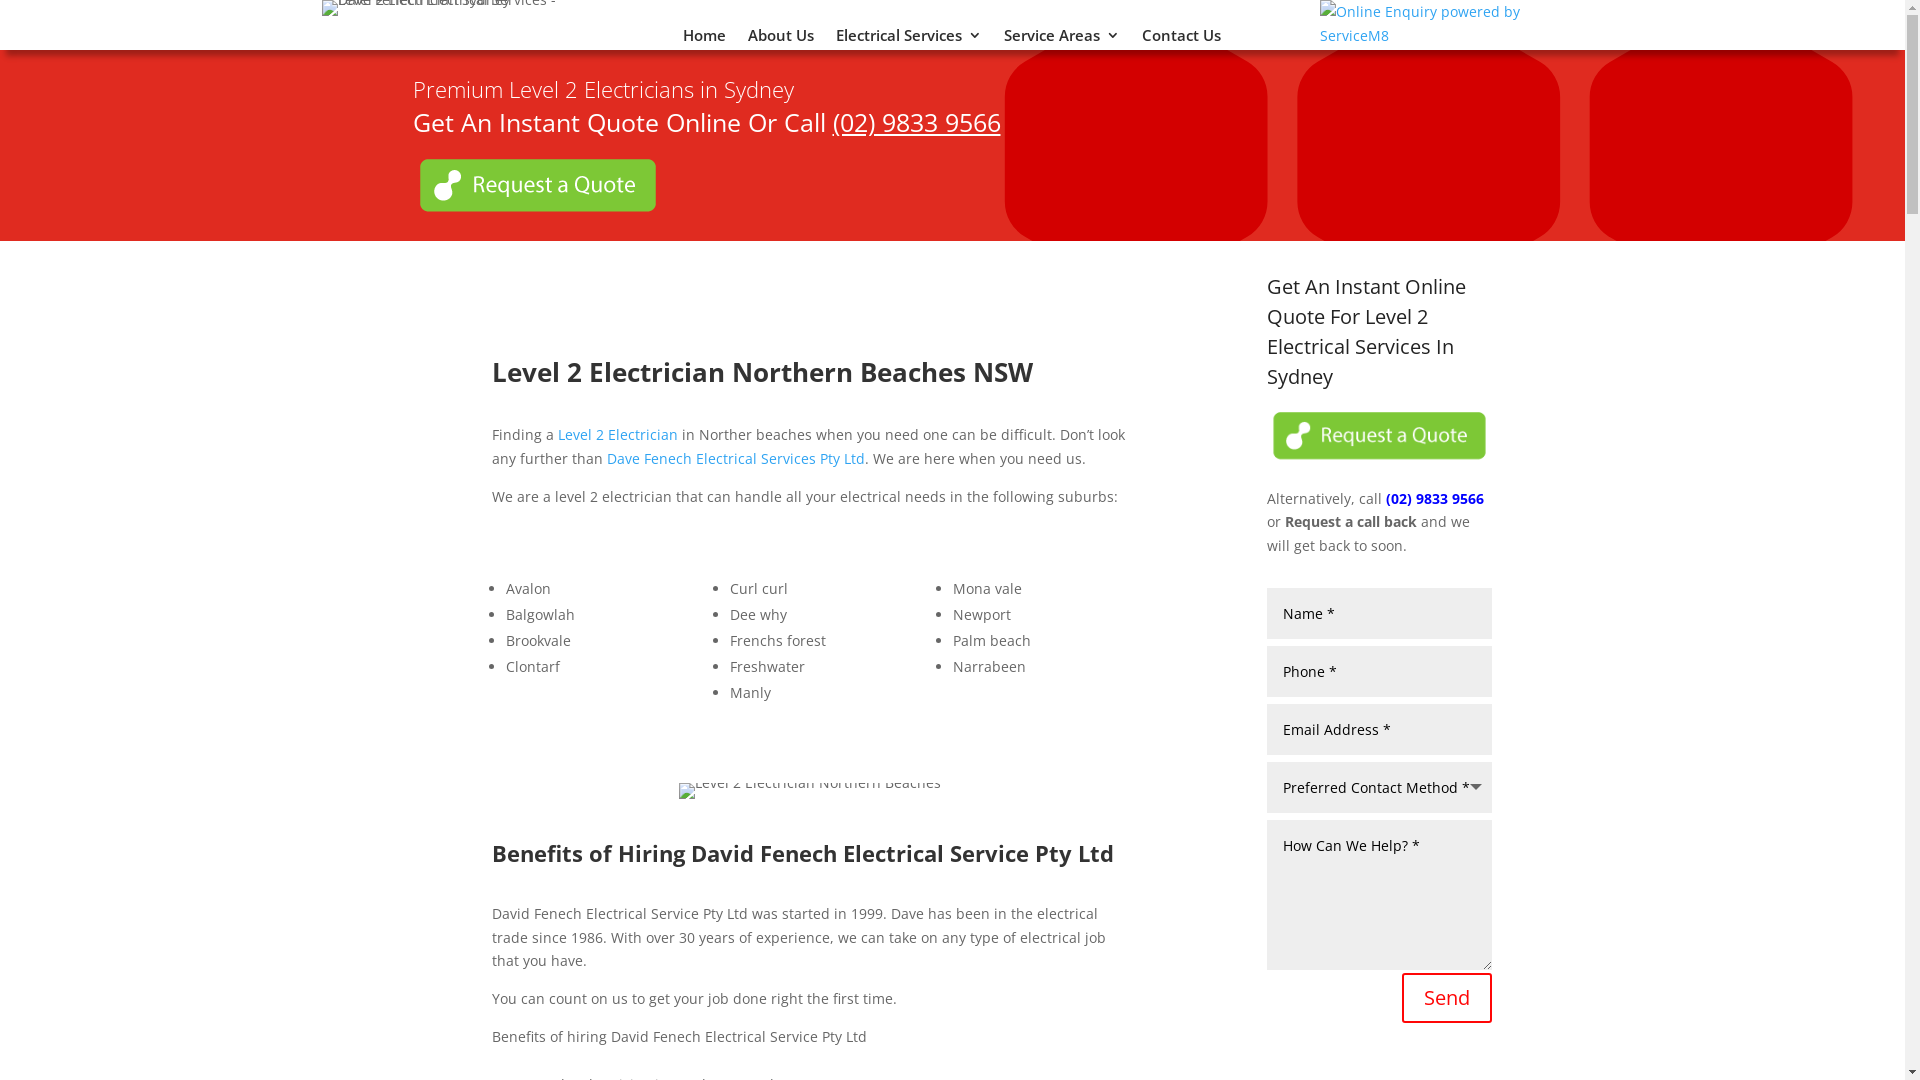 The image size is (1920, 1080). What do you see at coordinates (1062, 39) in the screenshot?
I see `Service Areas` at bounding box center [1062, 39].